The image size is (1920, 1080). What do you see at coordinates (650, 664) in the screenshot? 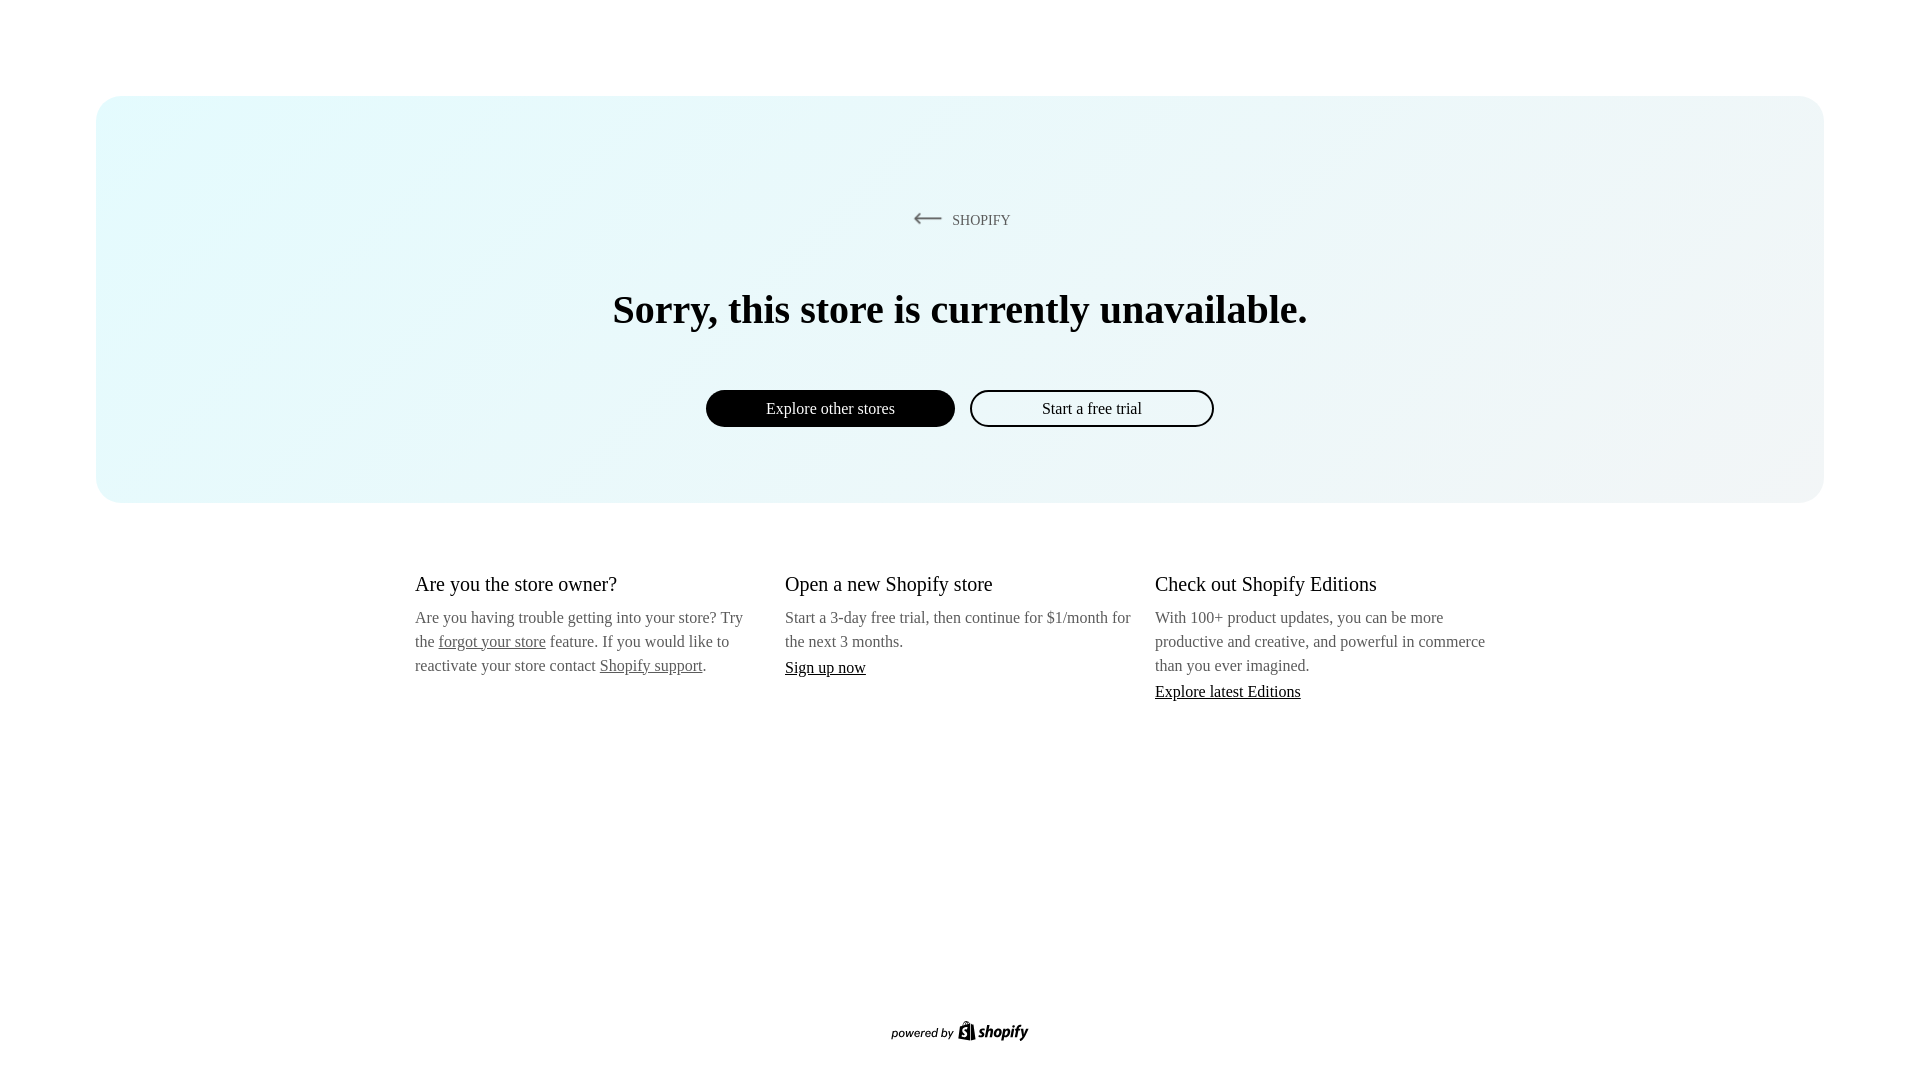
I see `Shopify support` at bounding box center [650, 664].